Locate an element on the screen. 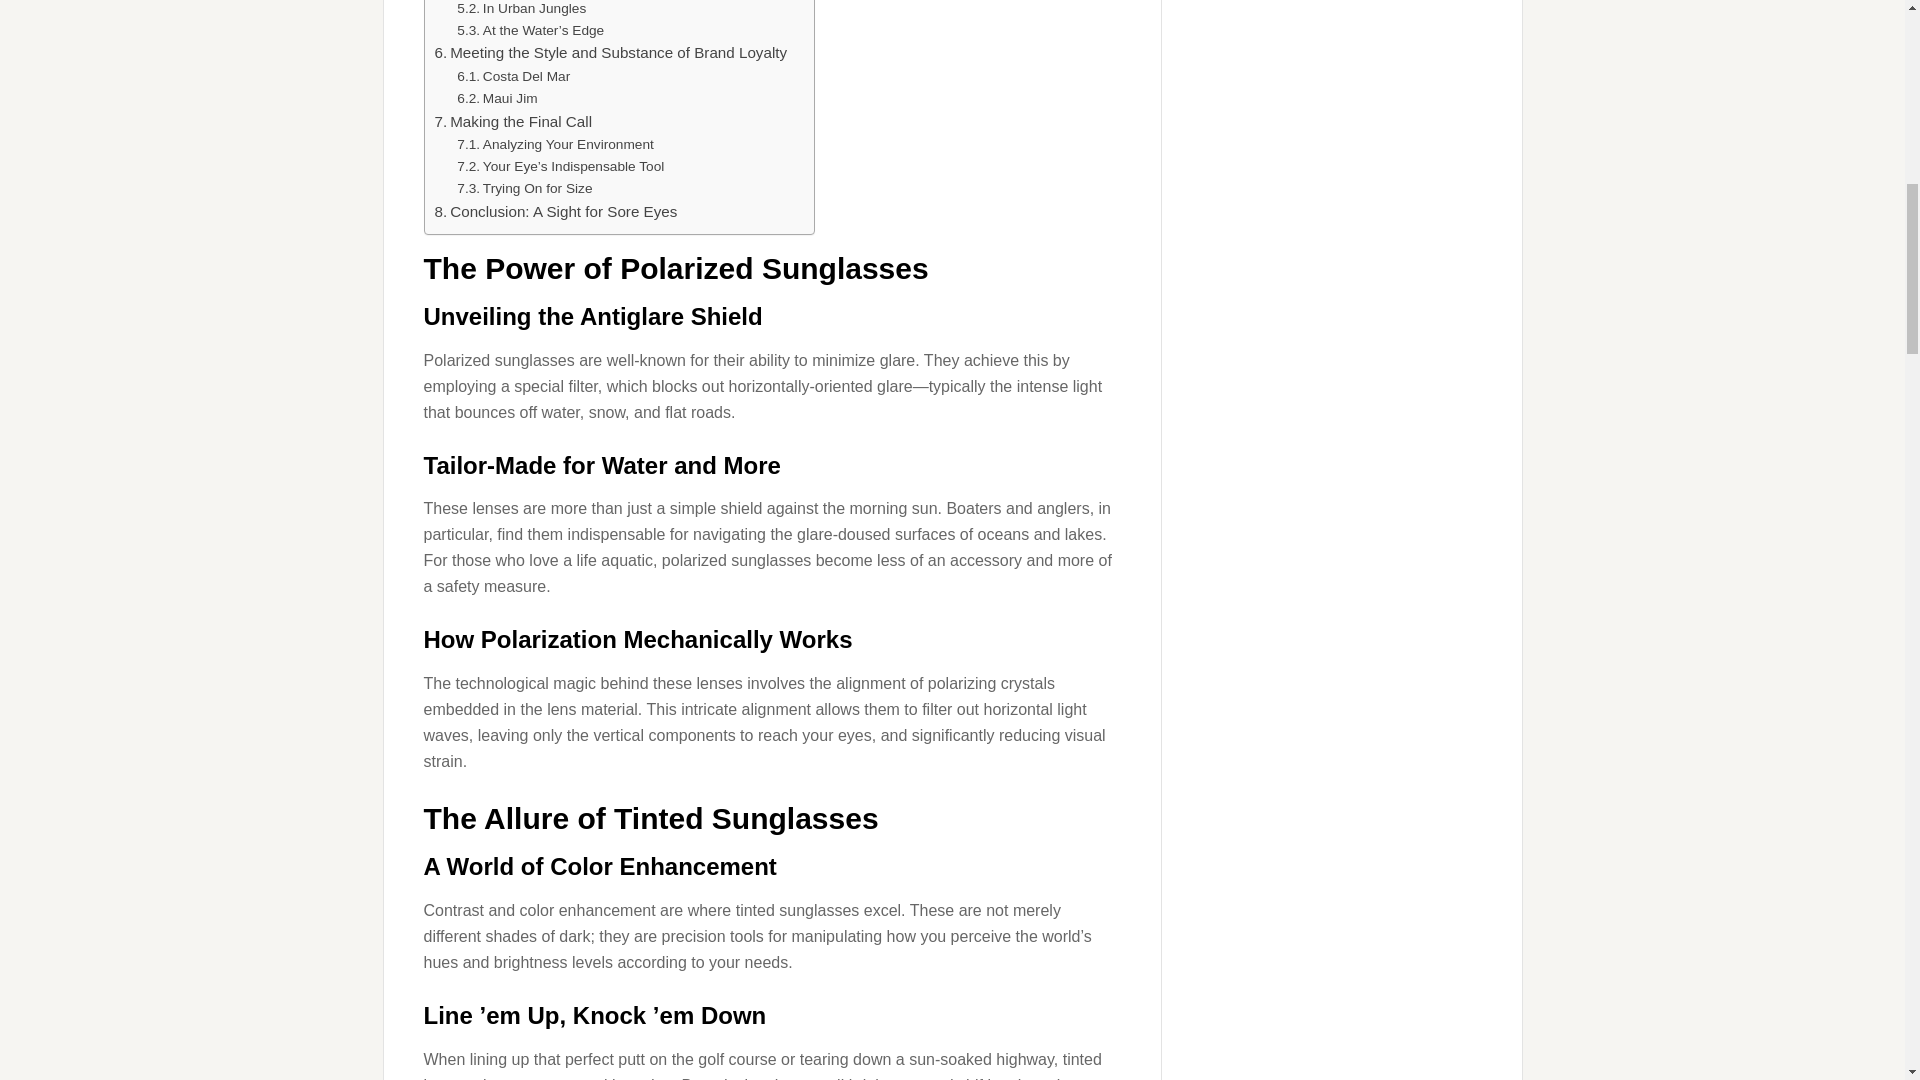 The image size is (1920, 1080). In Urban Jungles is located at coordinates (520, 10).